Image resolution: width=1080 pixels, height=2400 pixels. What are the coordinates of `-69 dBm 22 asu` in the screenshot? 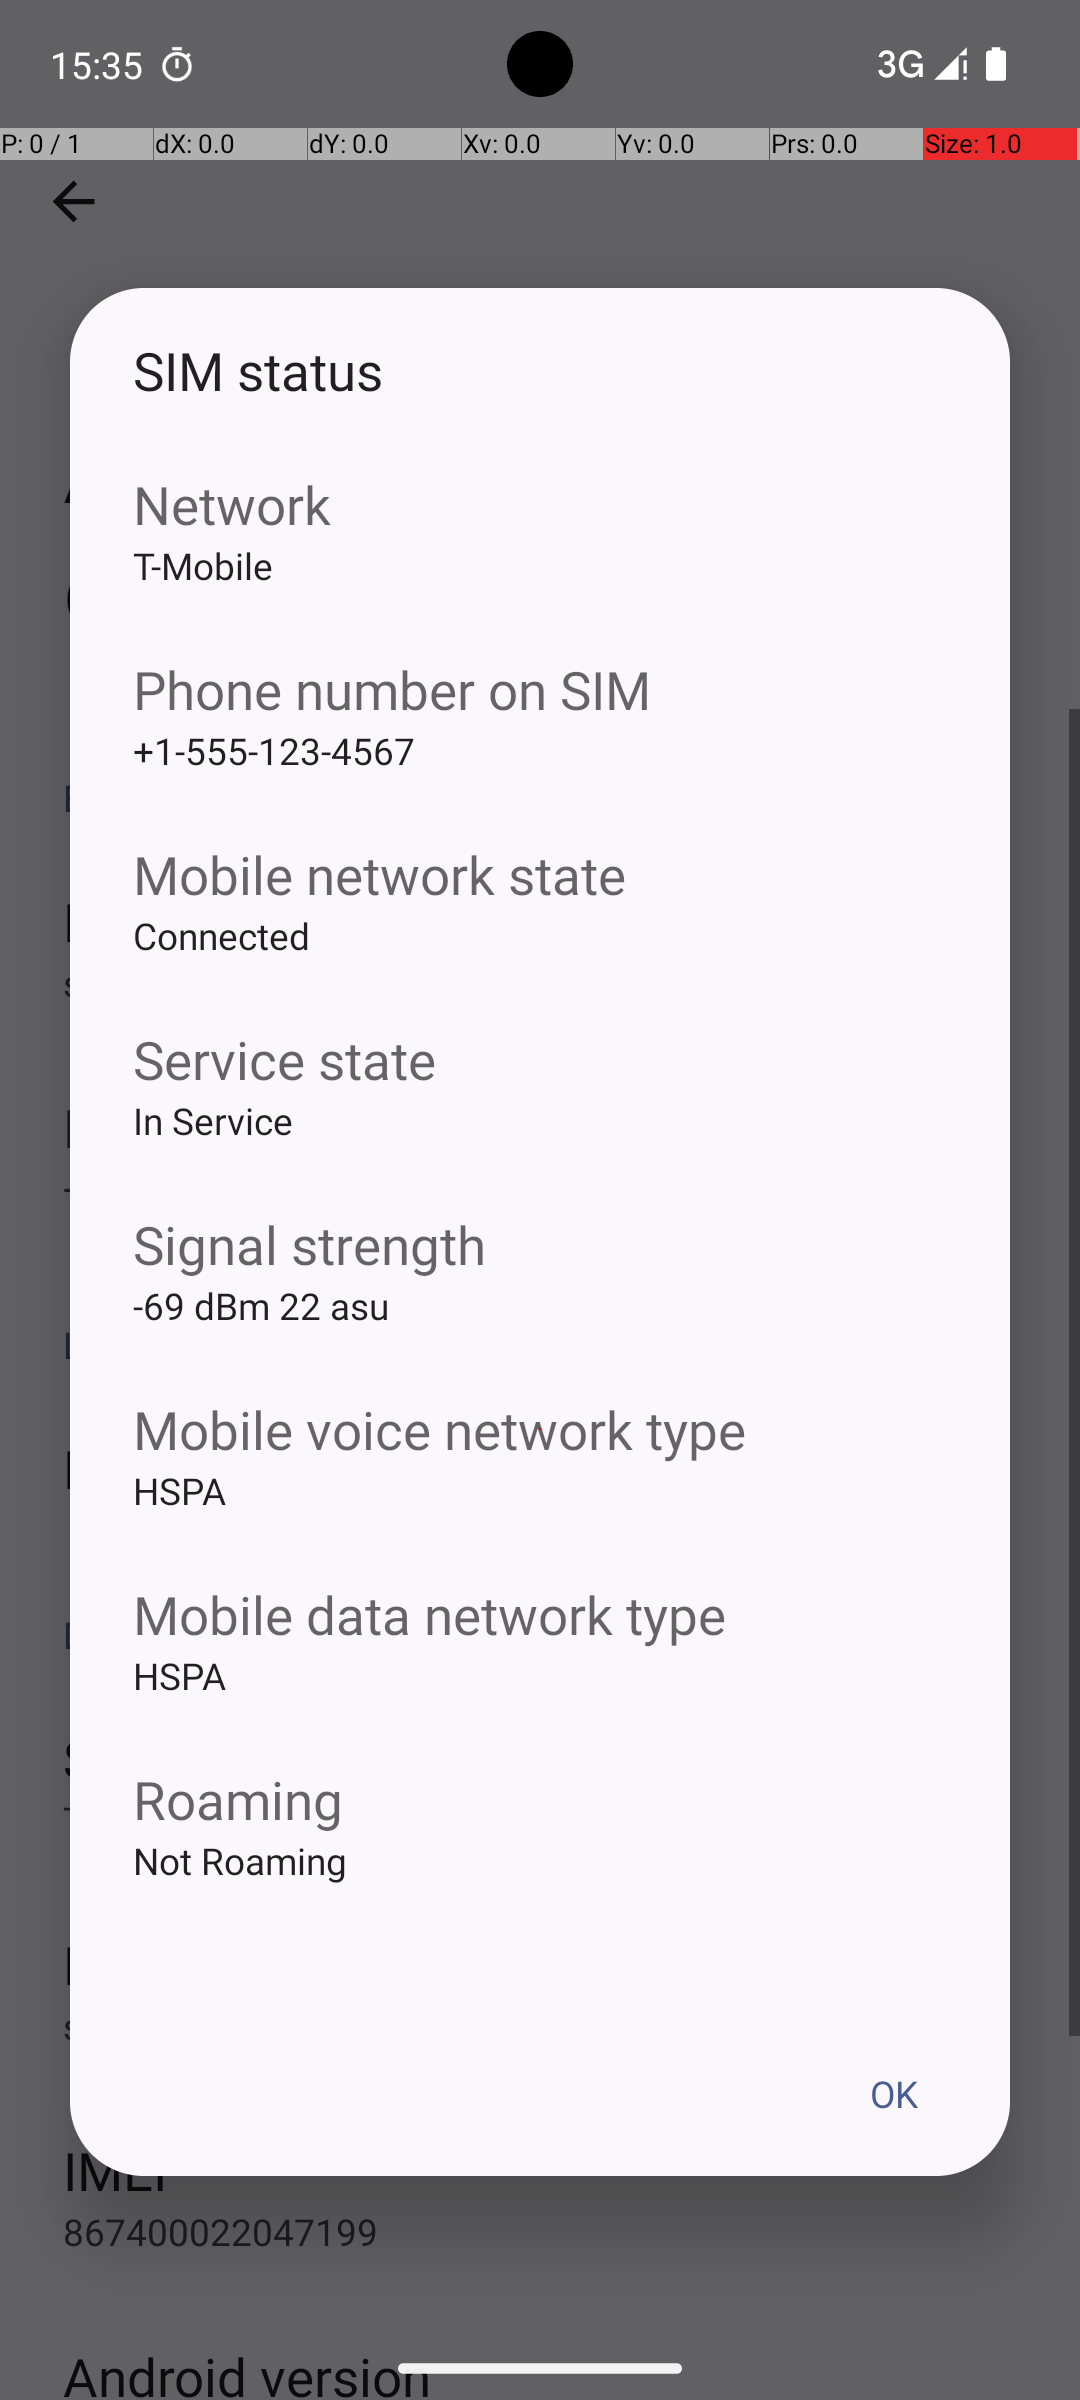 It's located at (540, 1337).